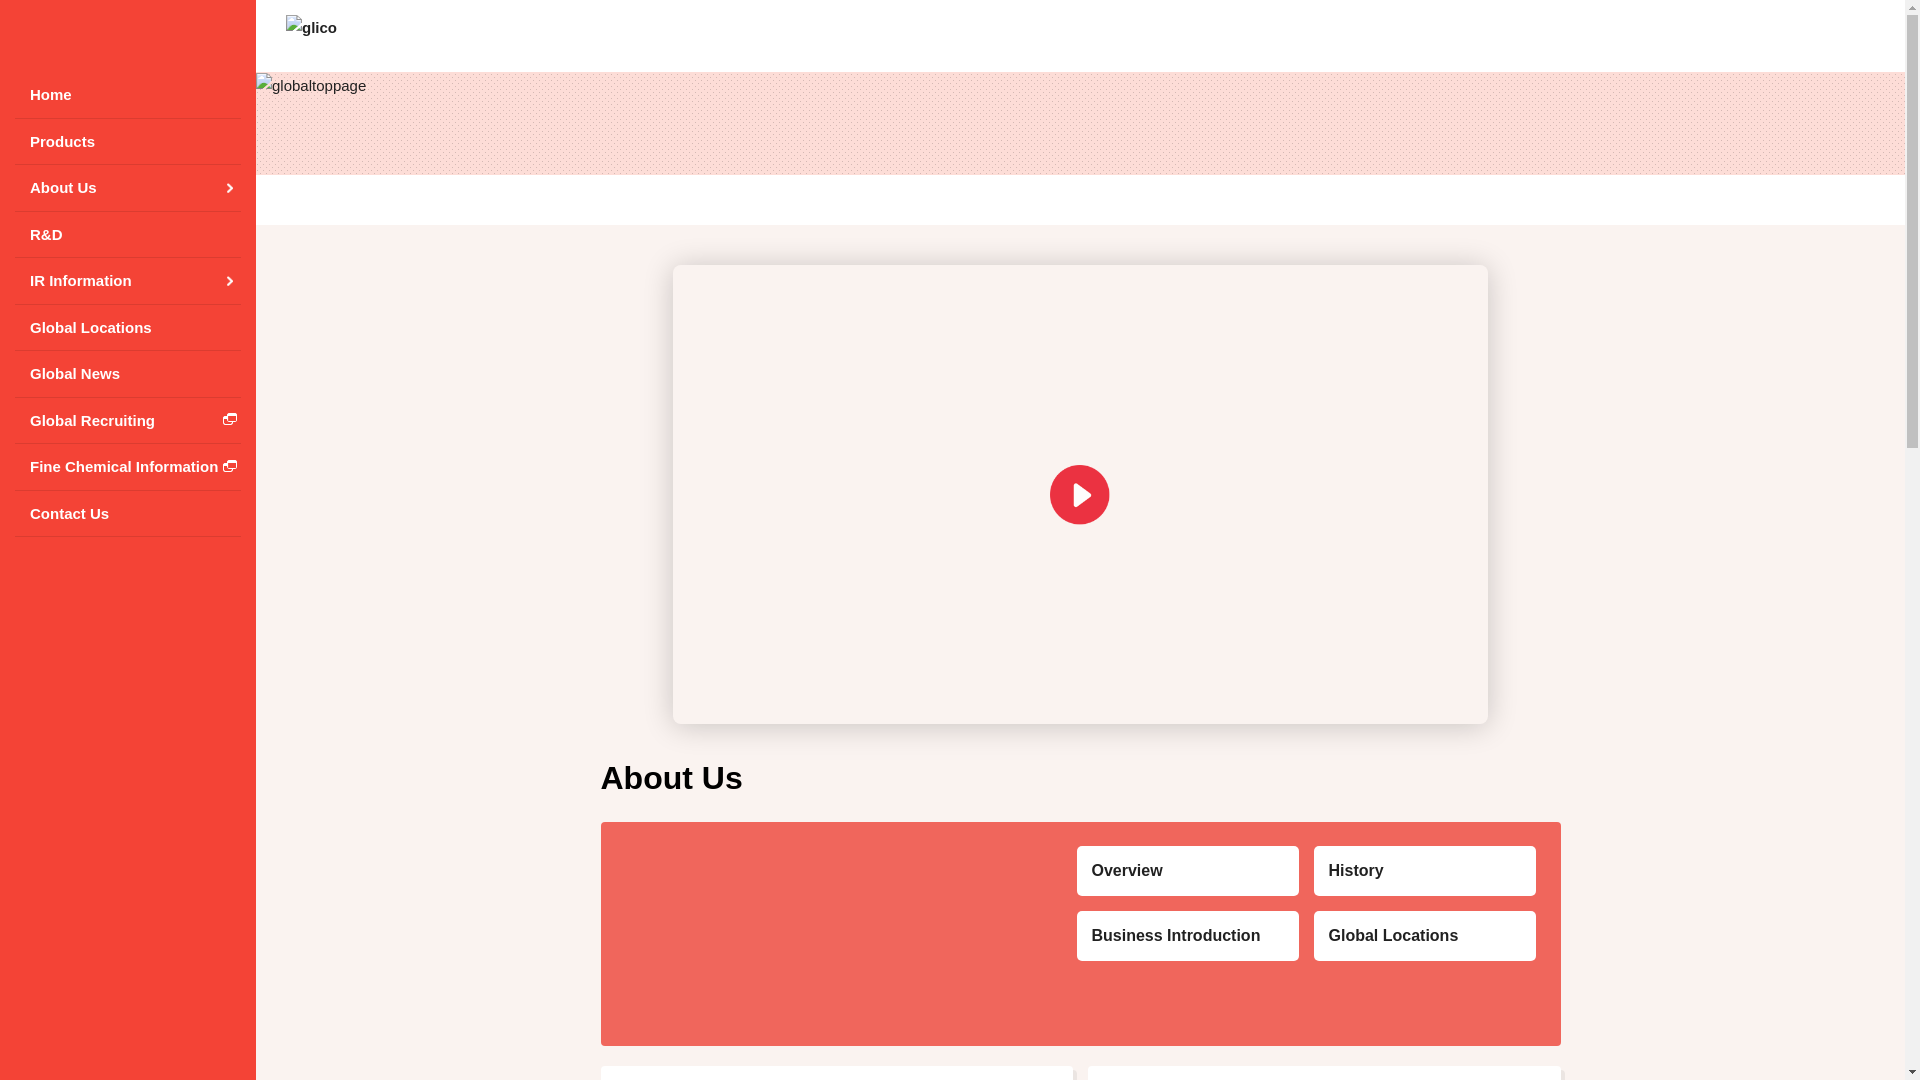  I want to click on Global Locations, so click(128, 327).